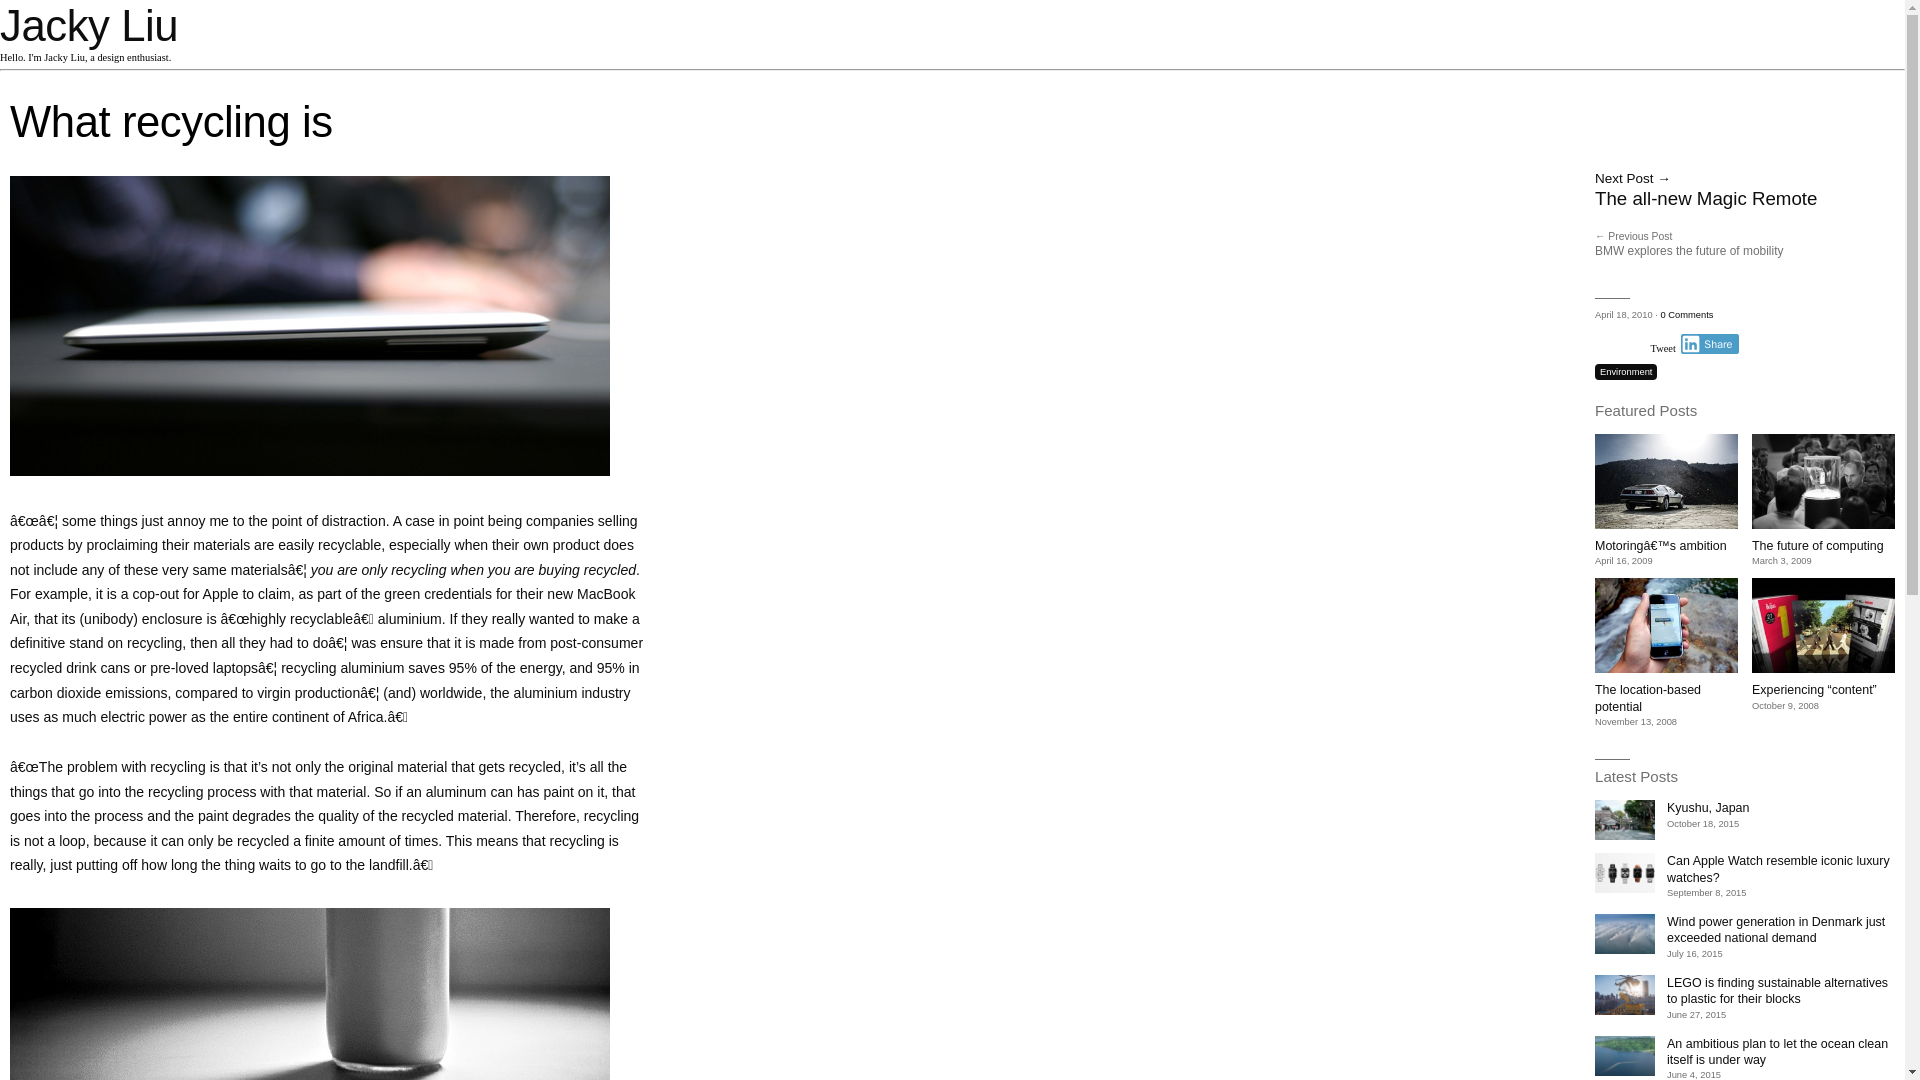  What do you see at coordinates (1686, 314) in the screenshot?
I see `0 Comments` at bounding box center [1686, 314].